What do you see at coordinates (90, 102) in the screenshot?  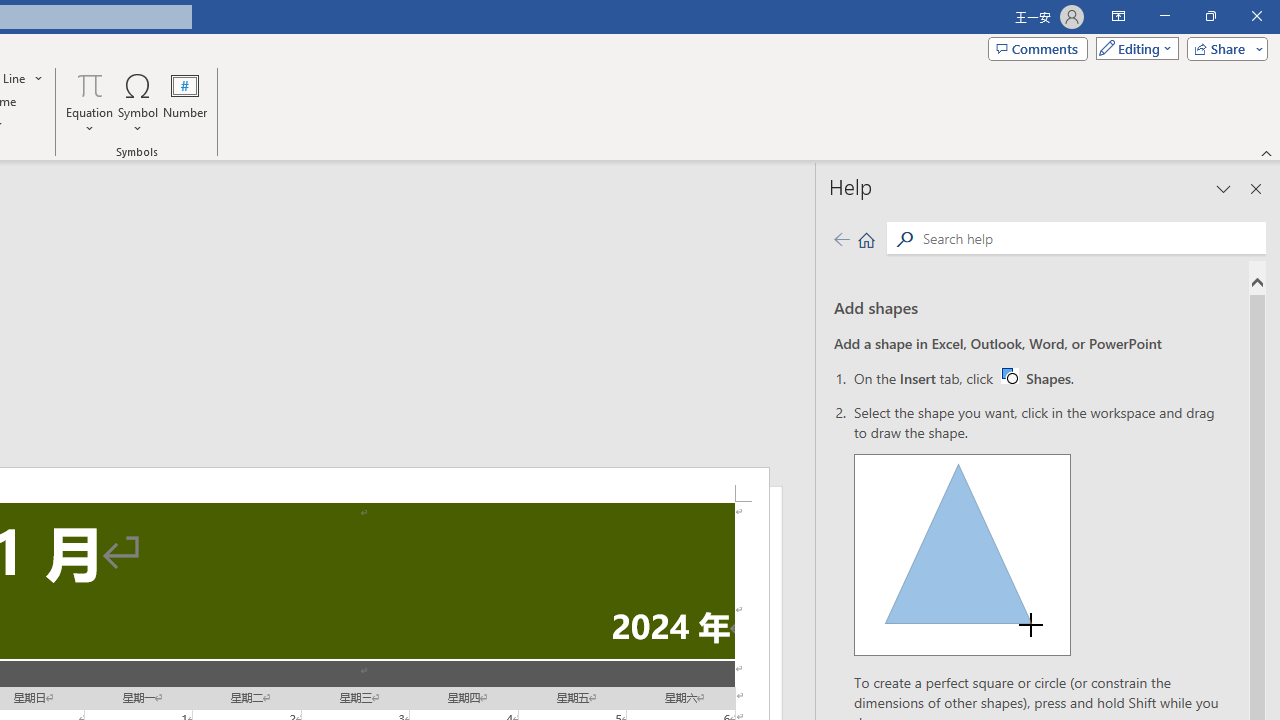 I see `Equation` at bounding box center [90, 102].